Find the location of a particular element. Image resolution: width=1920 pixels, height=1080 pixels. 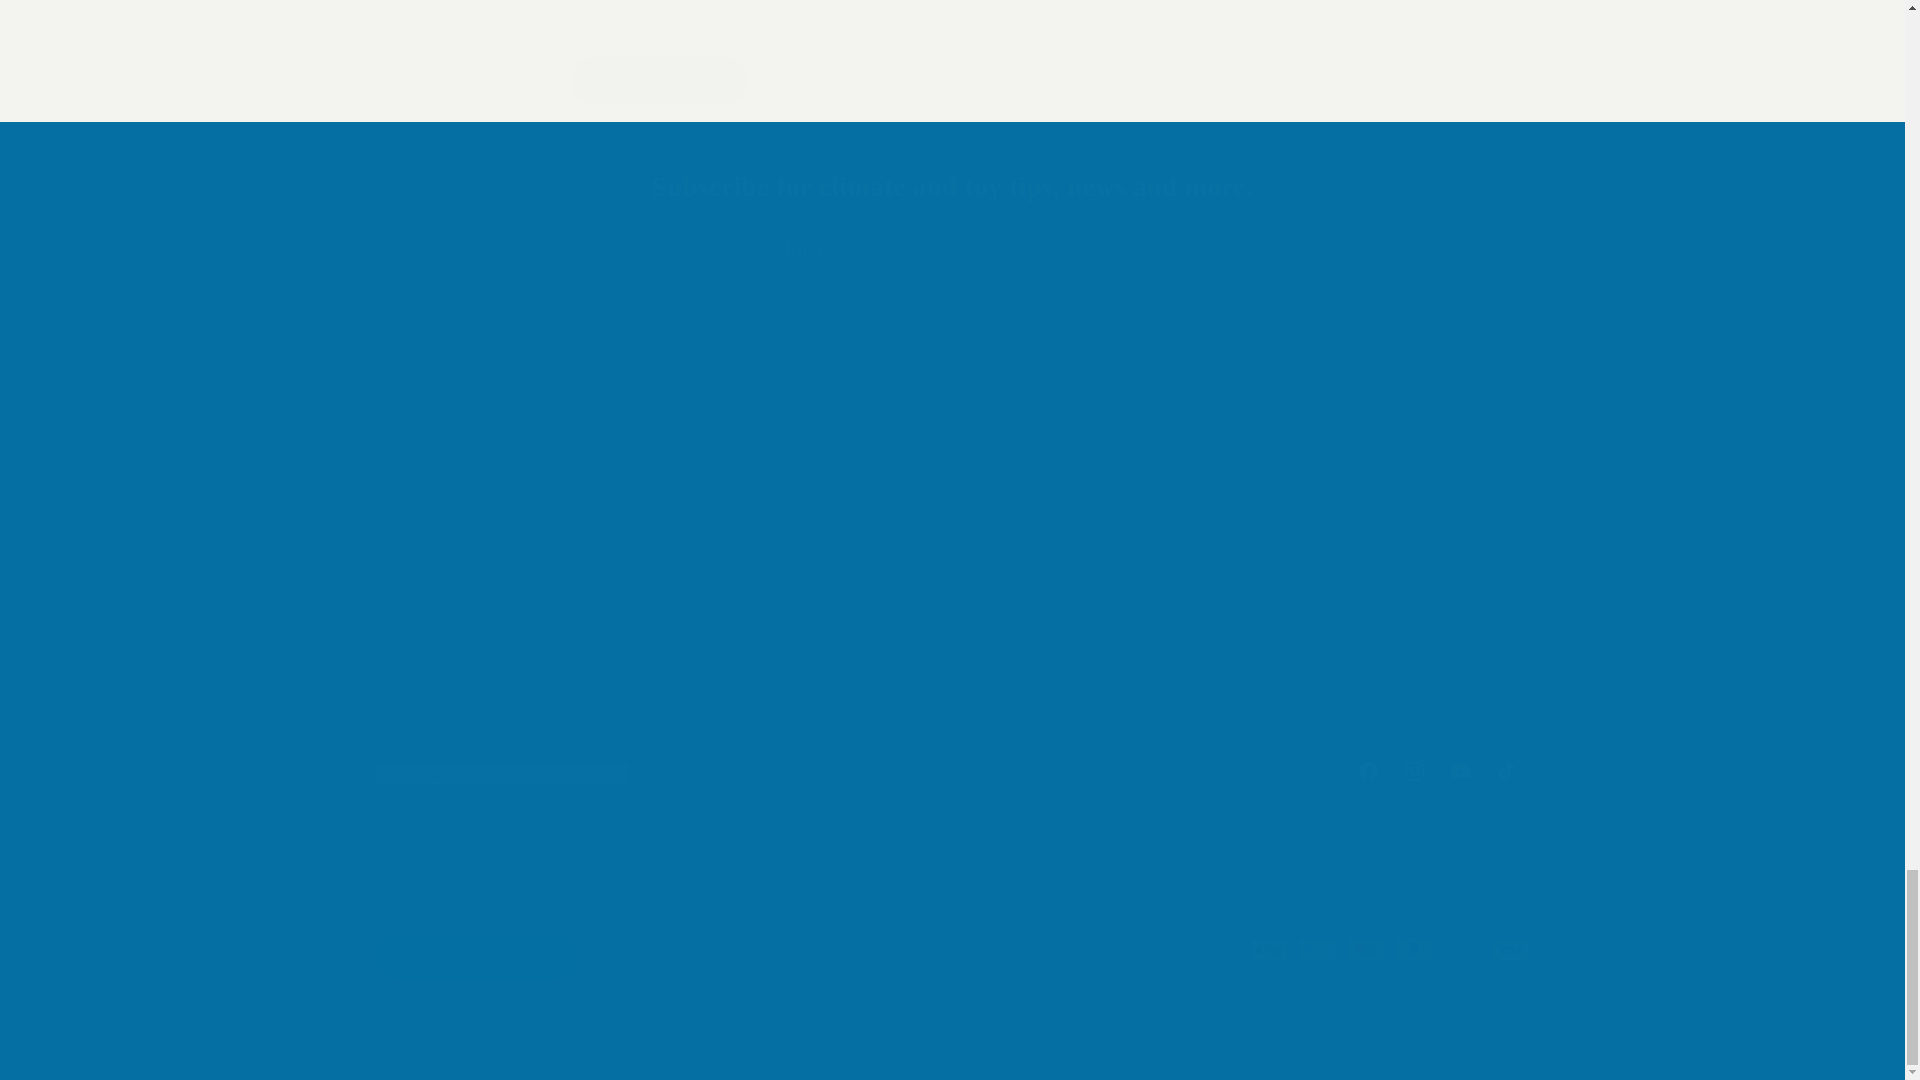

Post comment is located at coordinates (658, 80).